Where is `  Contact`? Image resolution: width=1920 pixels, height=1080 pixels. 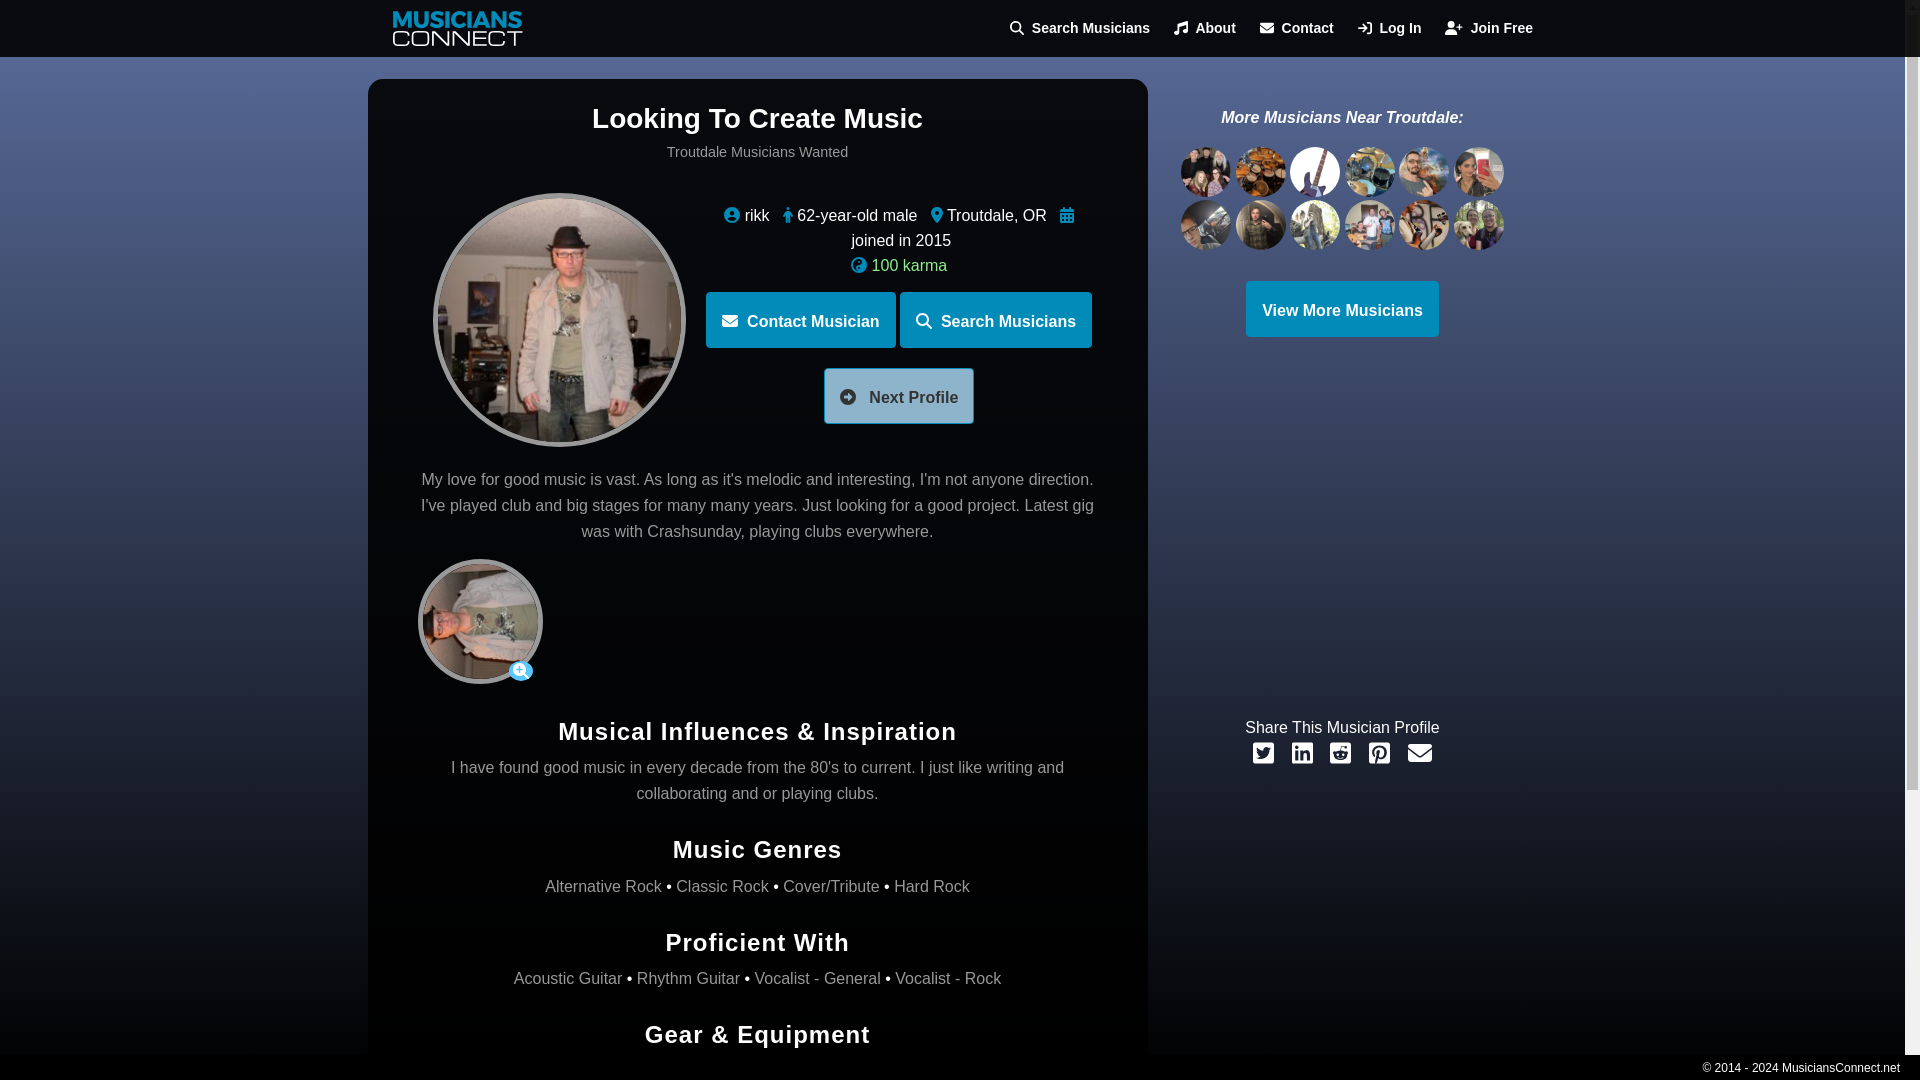
  Contact is located at coordinates (1296, 28).